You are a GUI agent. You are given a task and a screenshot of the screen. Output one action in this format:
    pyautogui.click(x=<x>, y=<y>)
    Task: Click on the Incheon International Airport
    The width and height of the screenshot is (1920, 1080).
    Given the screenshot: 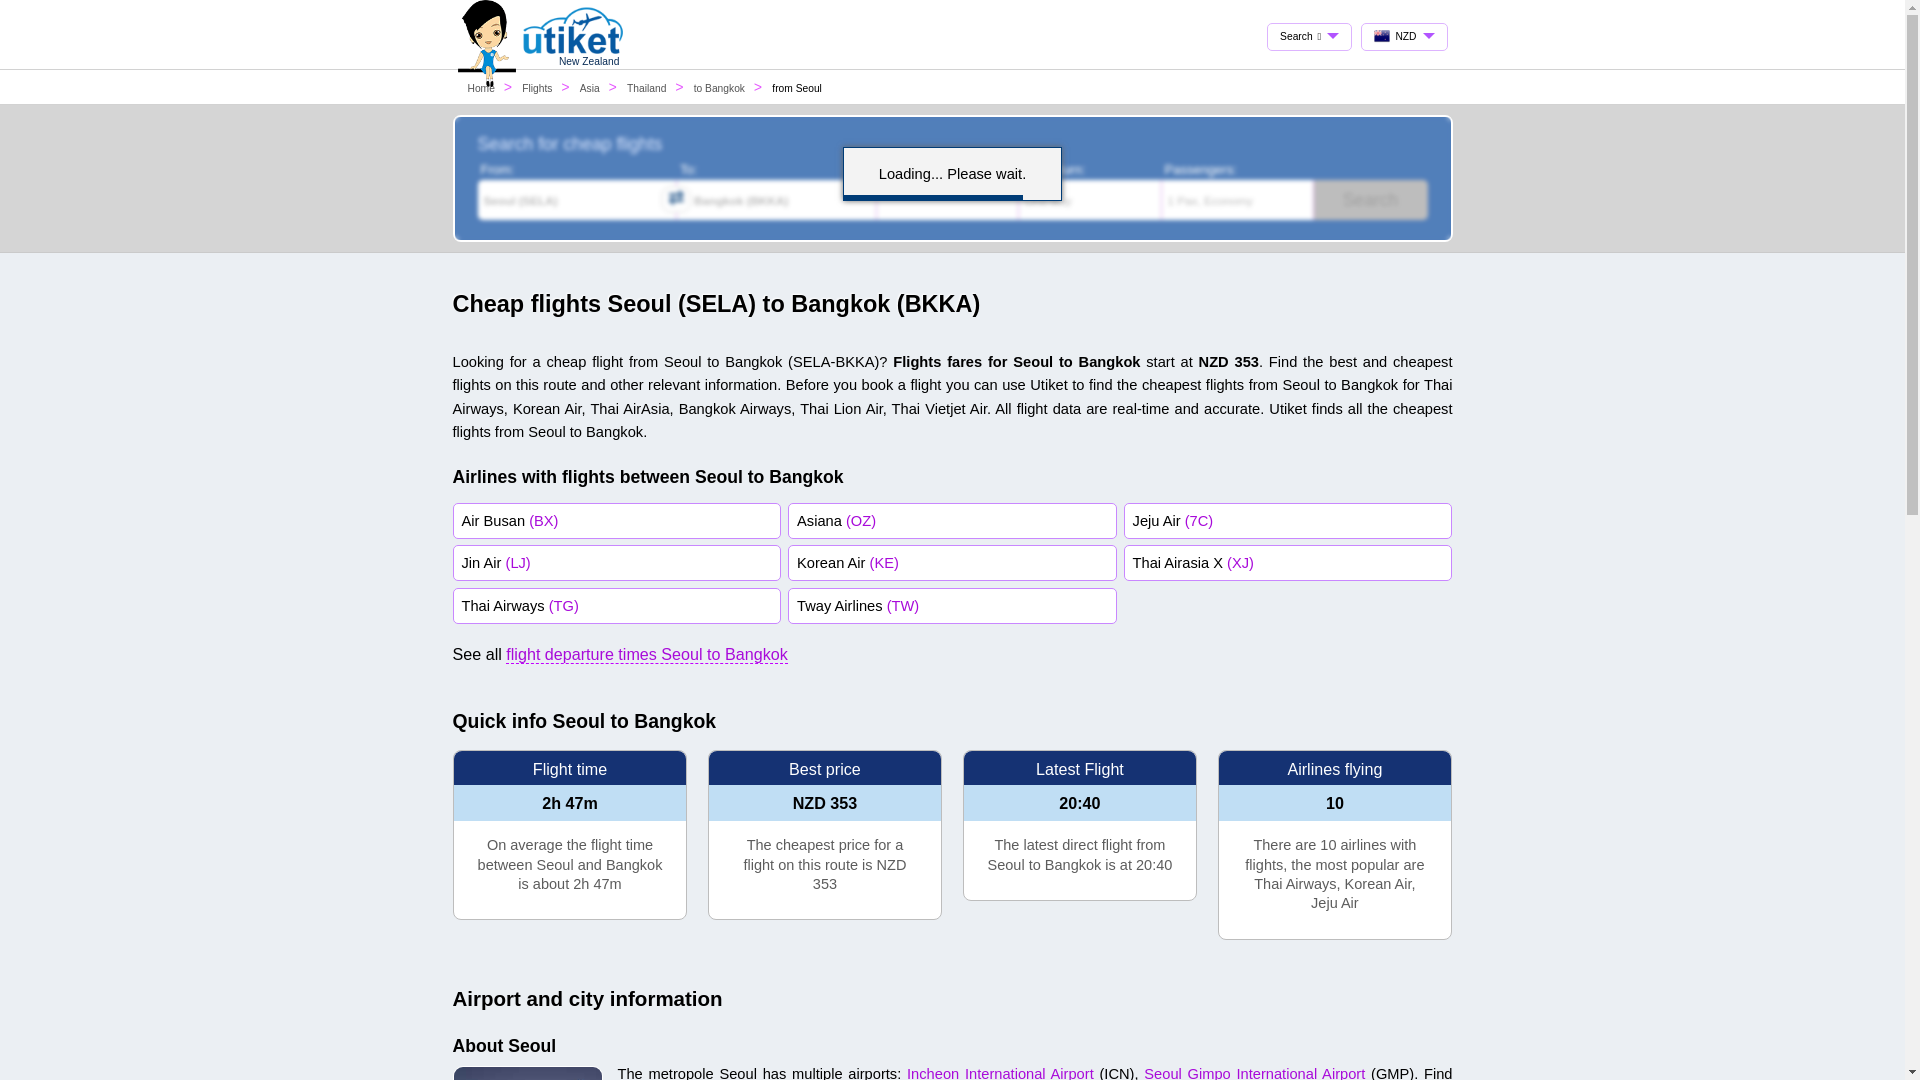 What is the action you would take?
    pyautogui.click(x=1000, y=1072)
    